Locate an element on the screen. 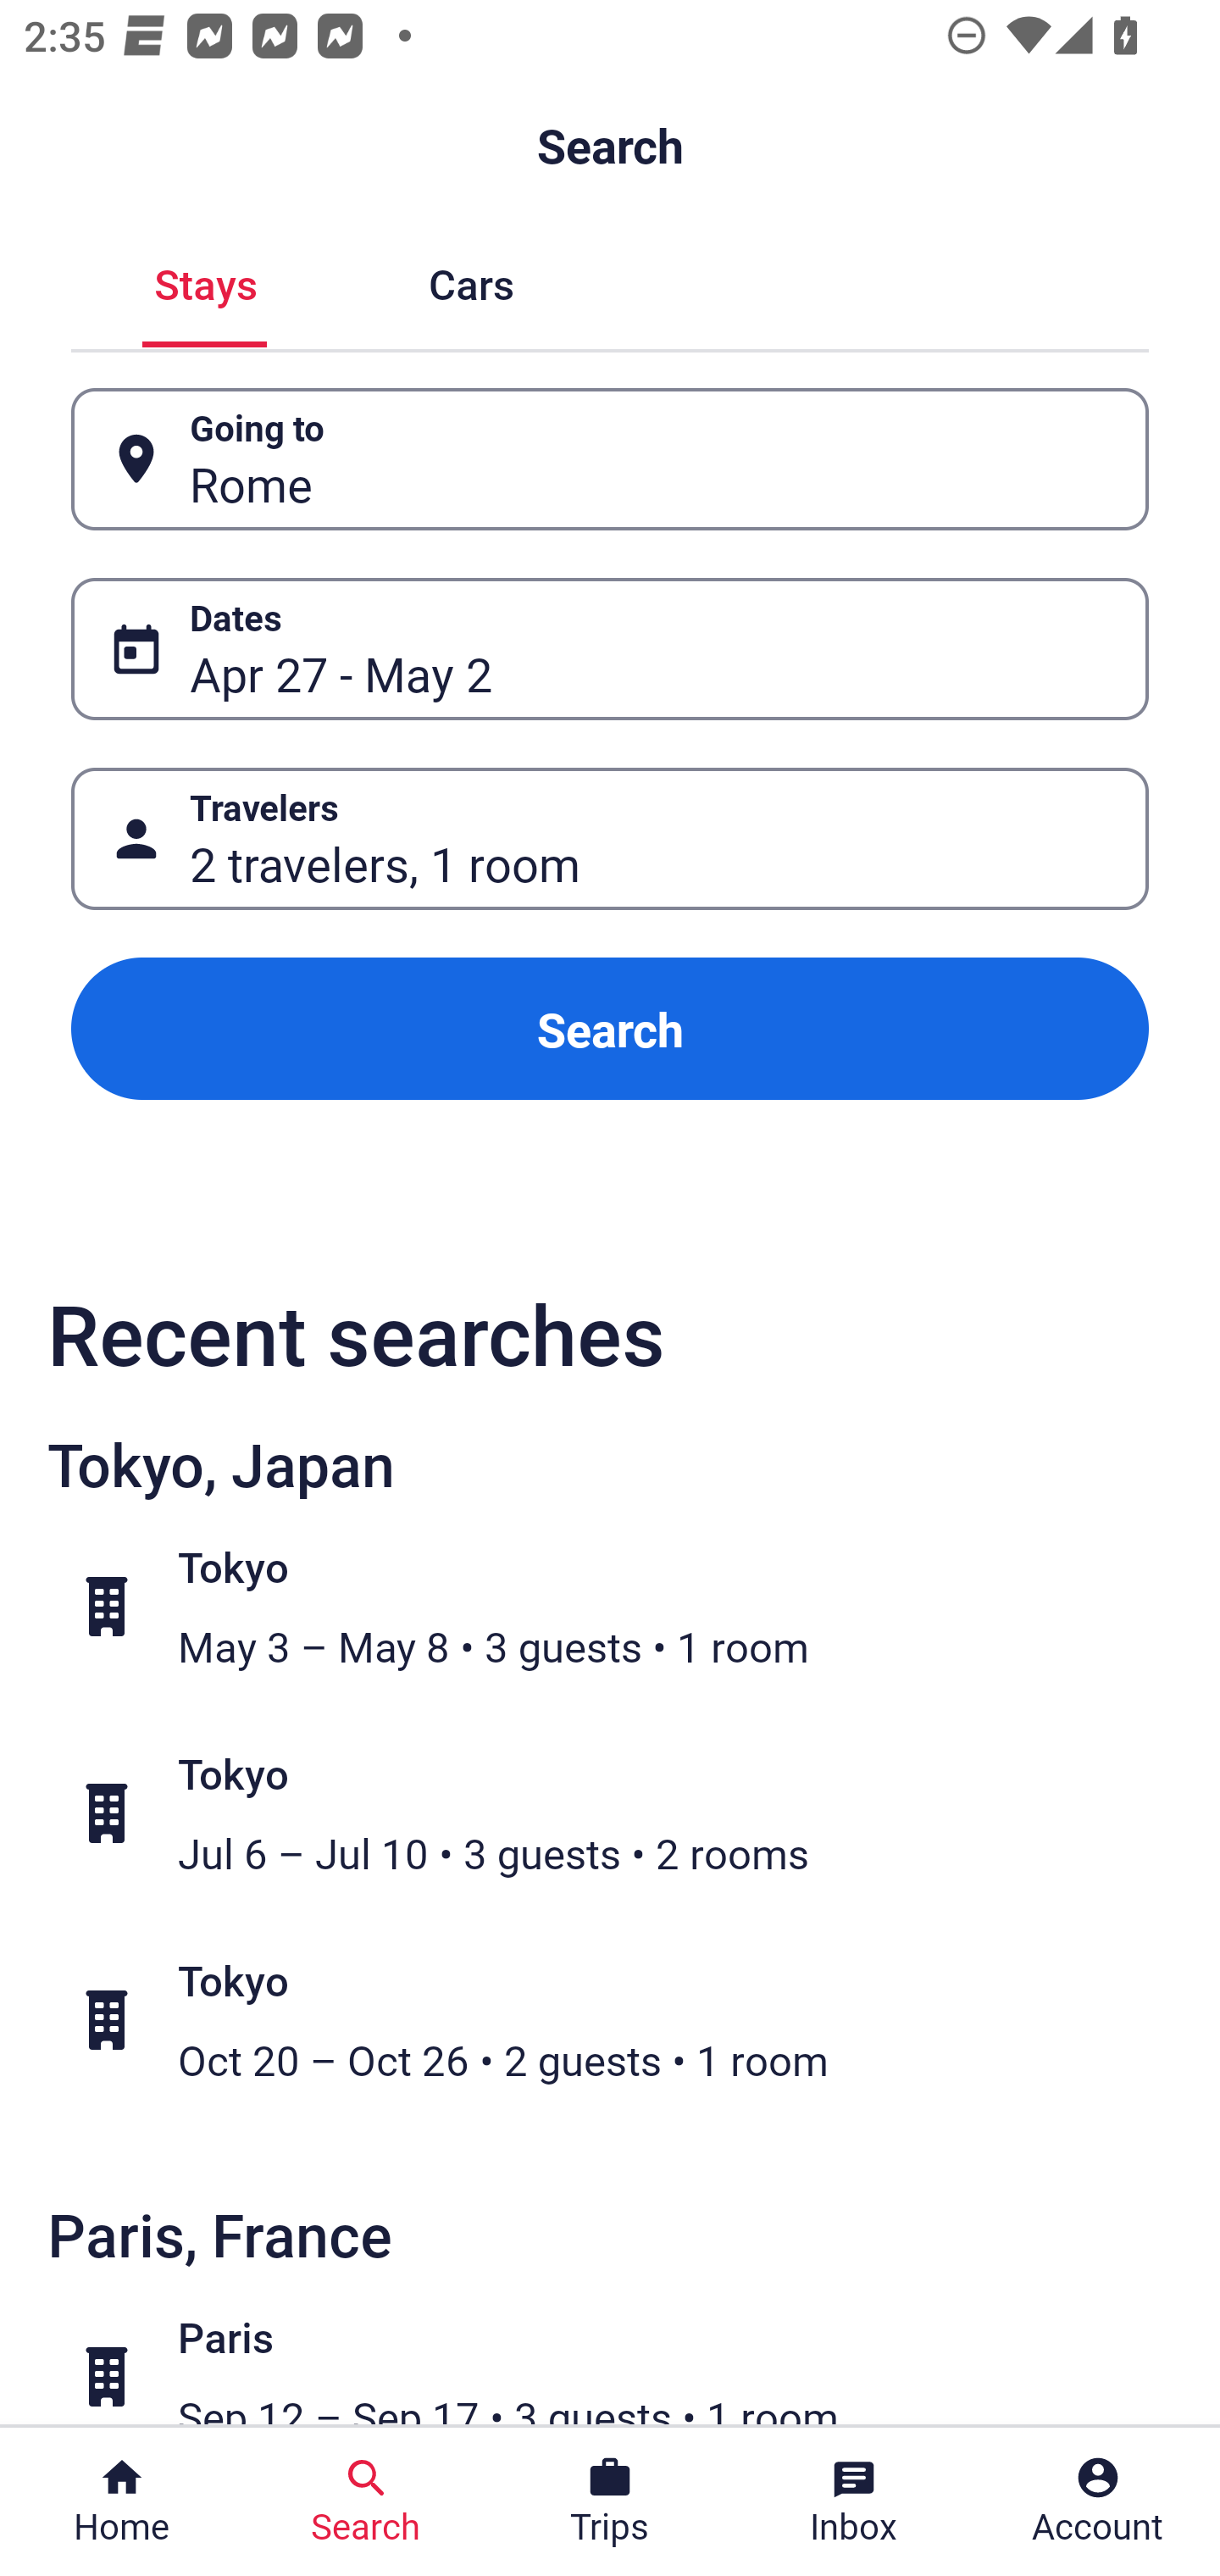 The image size is (1220, 2576). Travelers Button 2 travelers, 1 room is located at coordinates (610, 838).